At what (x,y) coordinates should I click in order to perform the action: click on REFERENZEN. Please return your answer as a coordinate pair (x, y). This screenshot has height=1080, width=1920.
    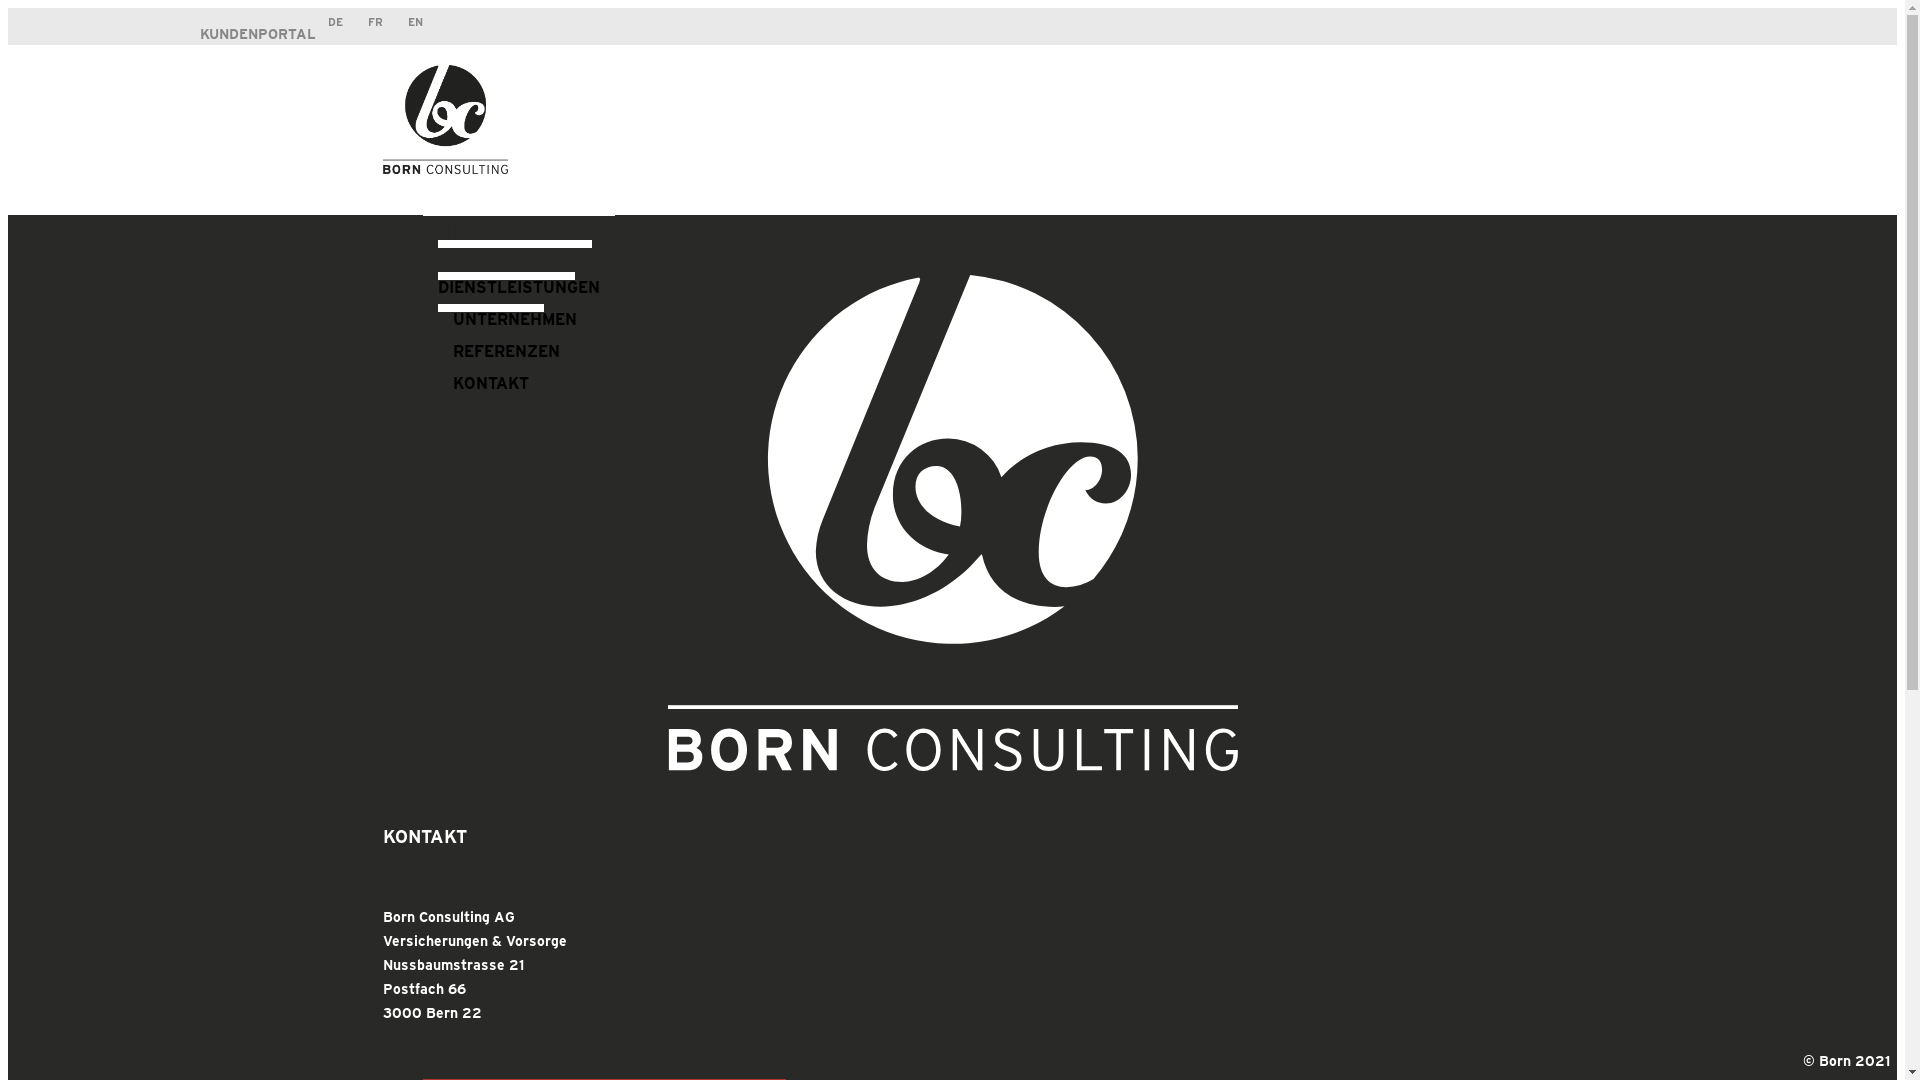
    Looking at the image, I should click on (506, 342).